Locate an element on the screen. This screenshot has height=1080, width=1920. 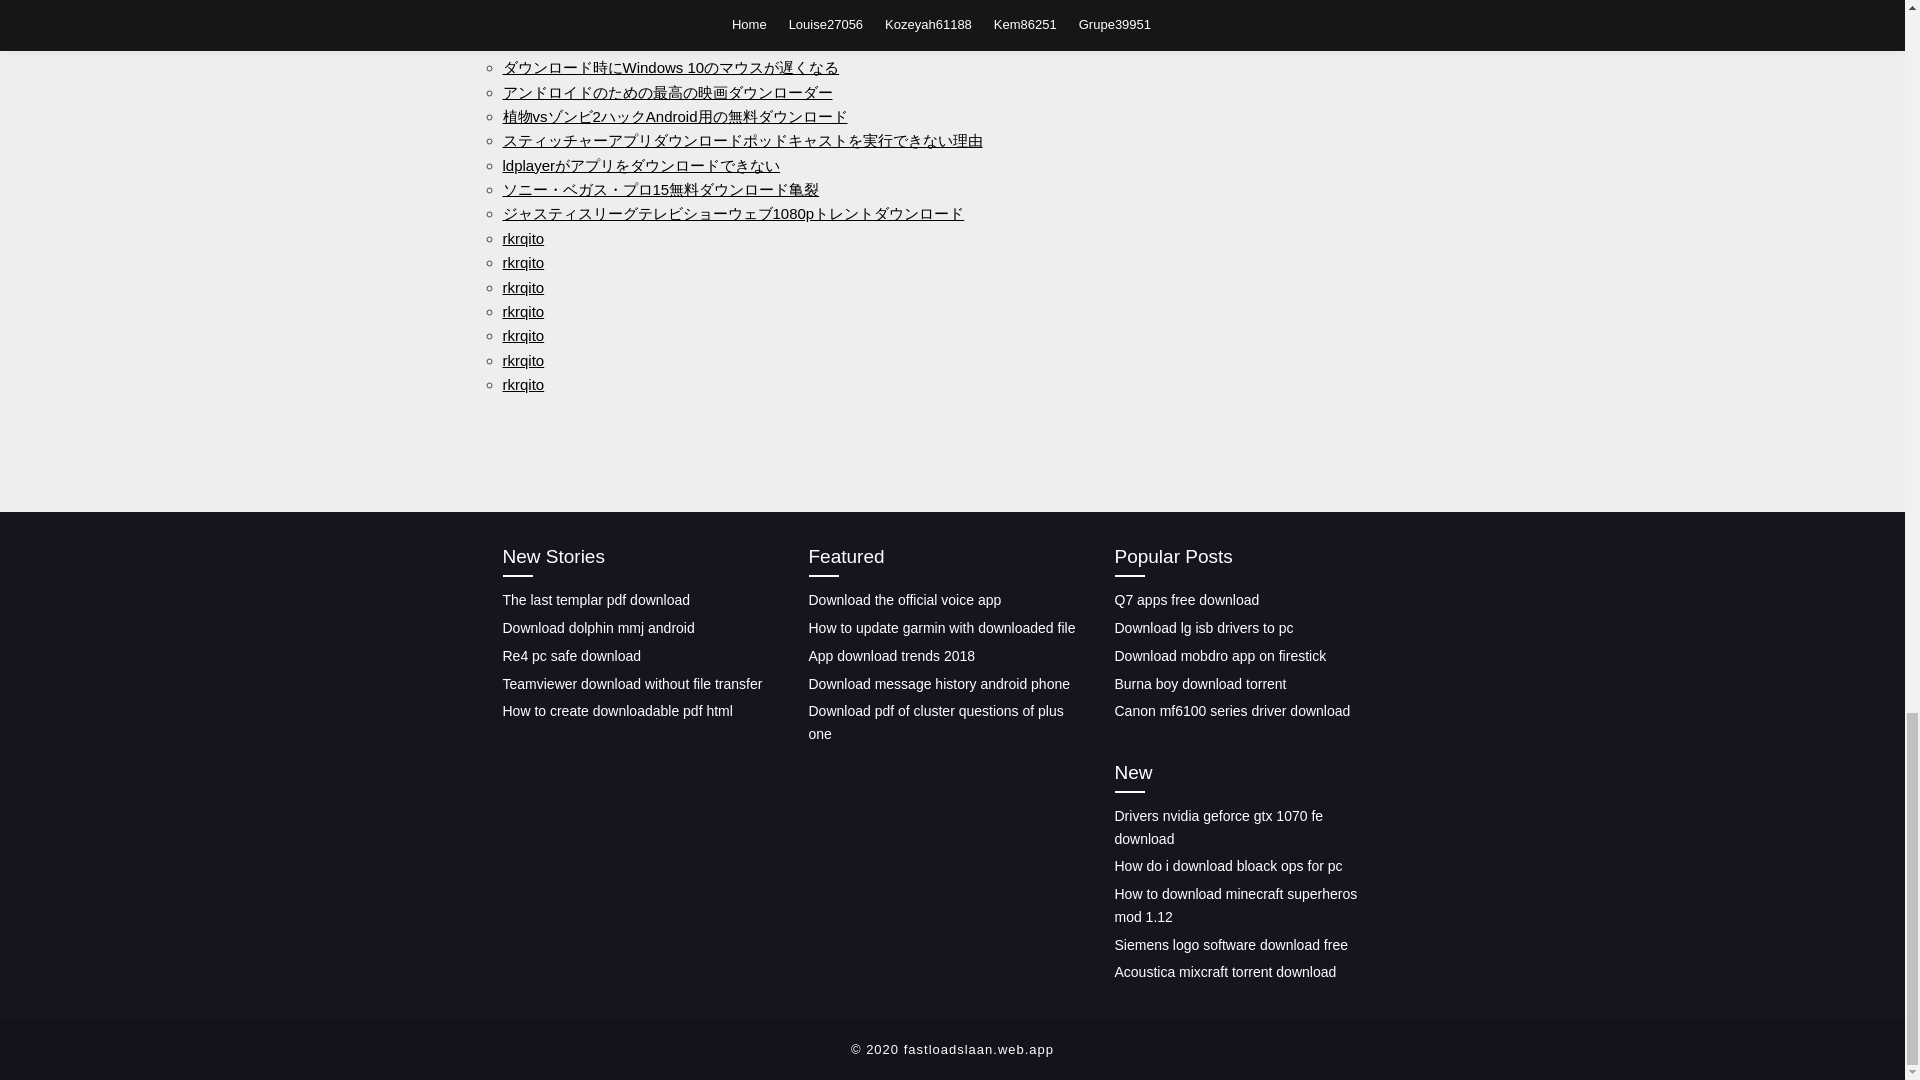
Burna boy download torrent is located at coordinates (1200, 684).